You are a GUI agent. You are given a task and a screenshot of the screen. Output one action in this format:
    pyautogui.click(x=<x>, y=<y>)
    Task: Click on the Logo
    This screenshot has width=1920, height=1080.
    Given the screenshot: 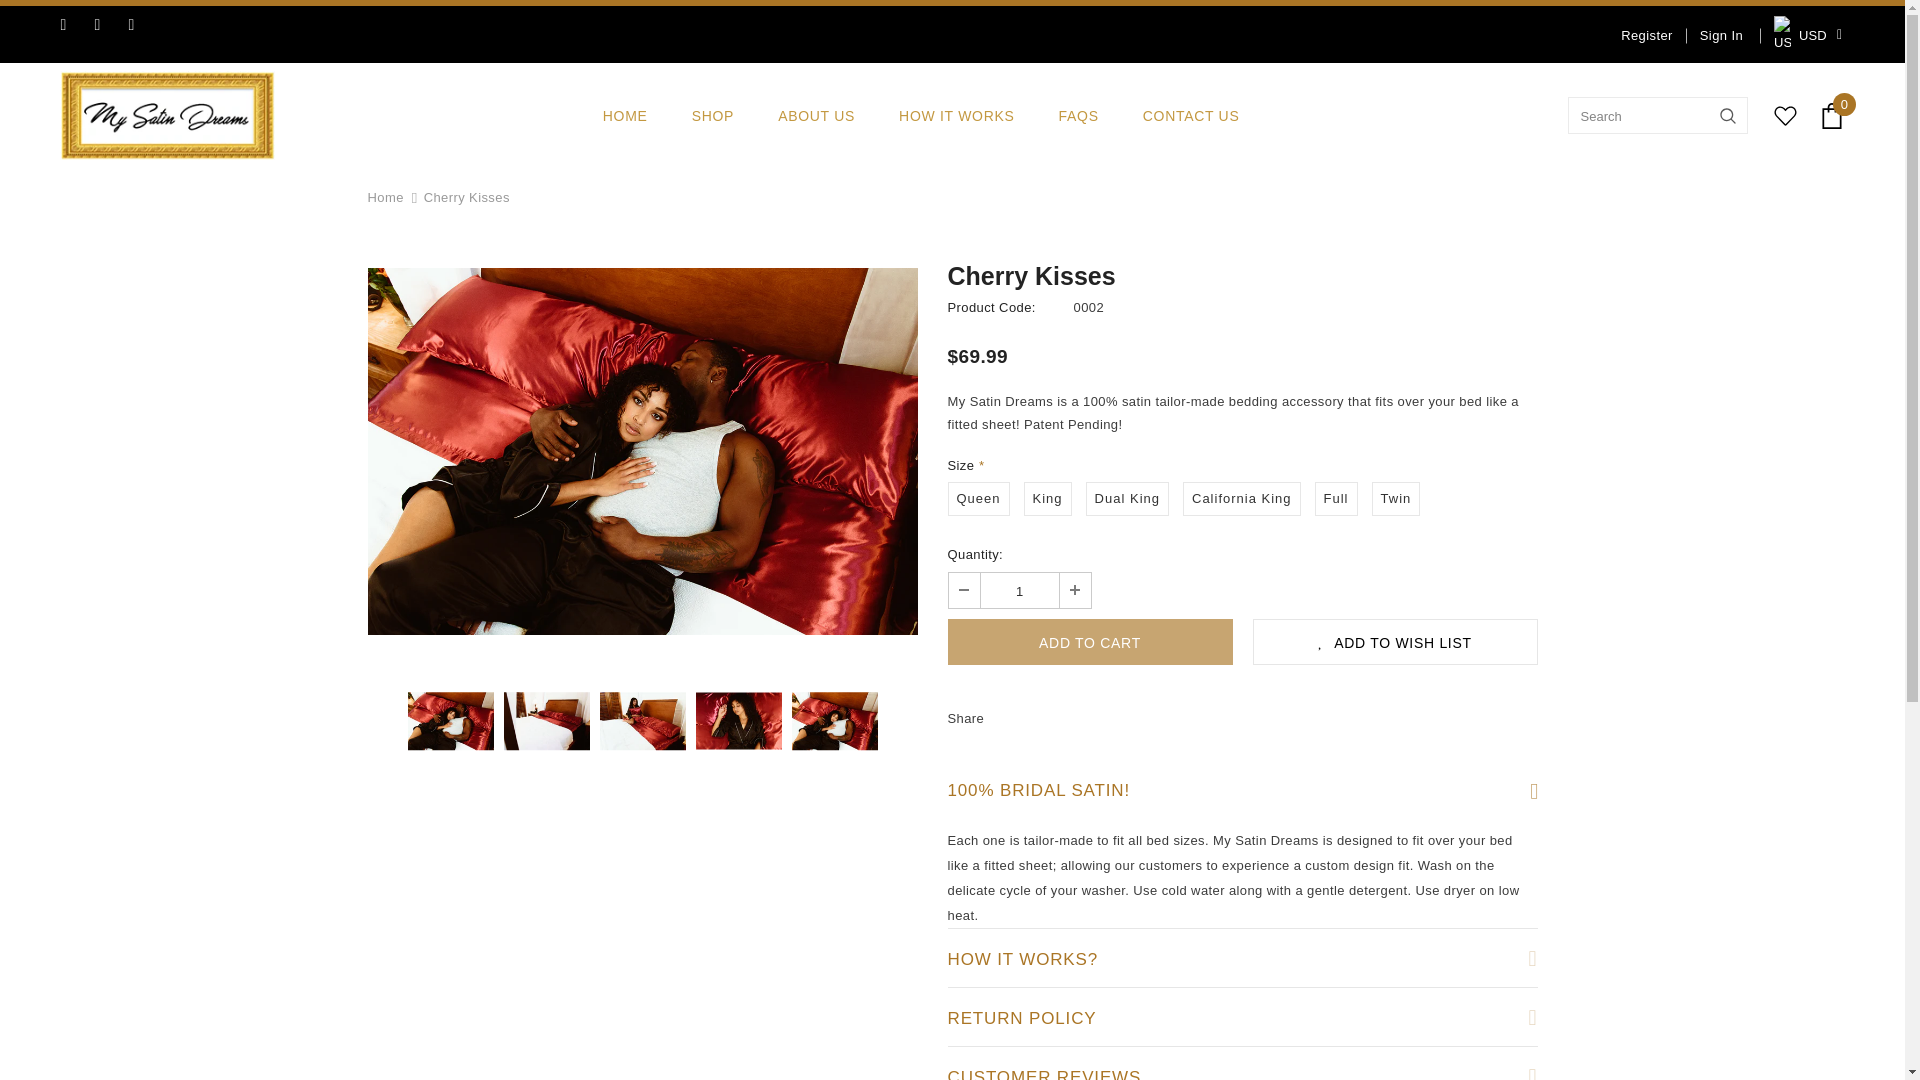 What is the action you would take?
    pyautogui.click(x=166, y=115)
    